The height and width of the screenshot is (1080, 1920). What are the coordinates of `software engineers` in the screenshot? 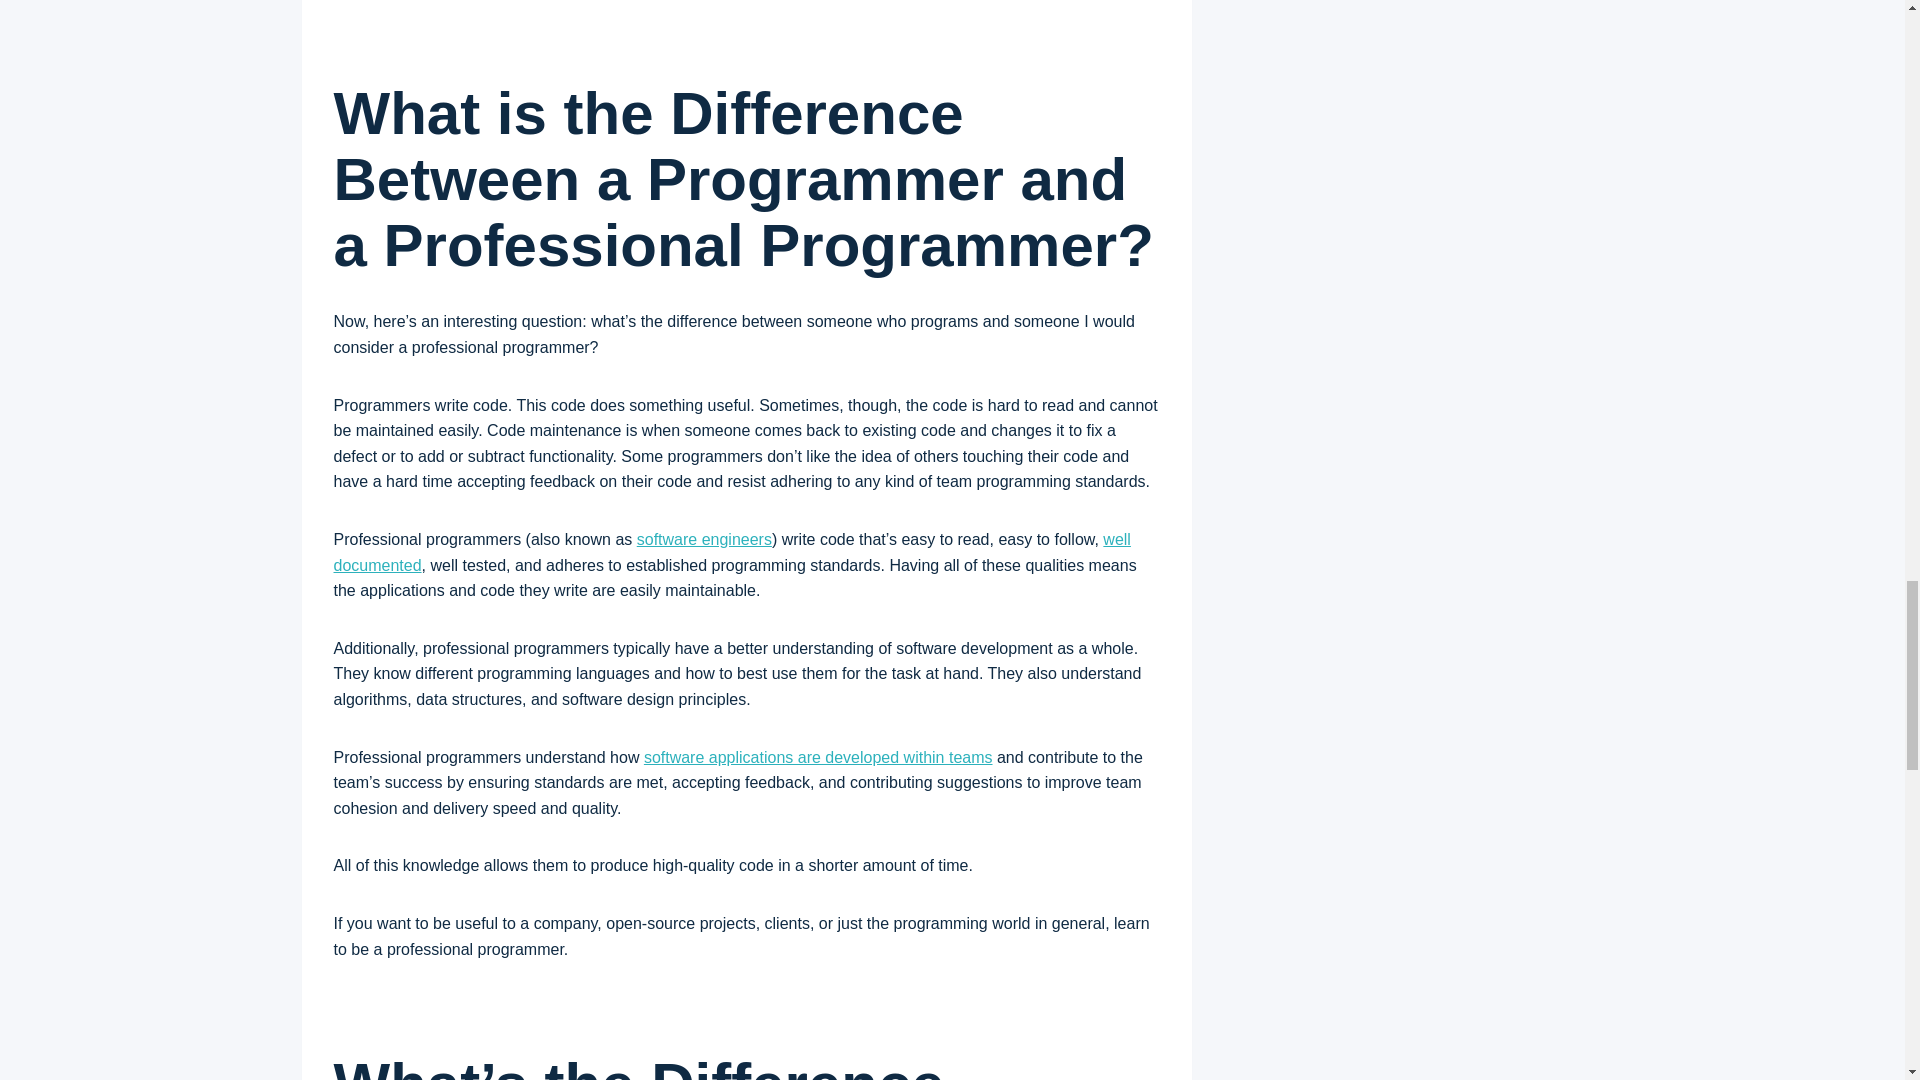 It's located at (704, 539).